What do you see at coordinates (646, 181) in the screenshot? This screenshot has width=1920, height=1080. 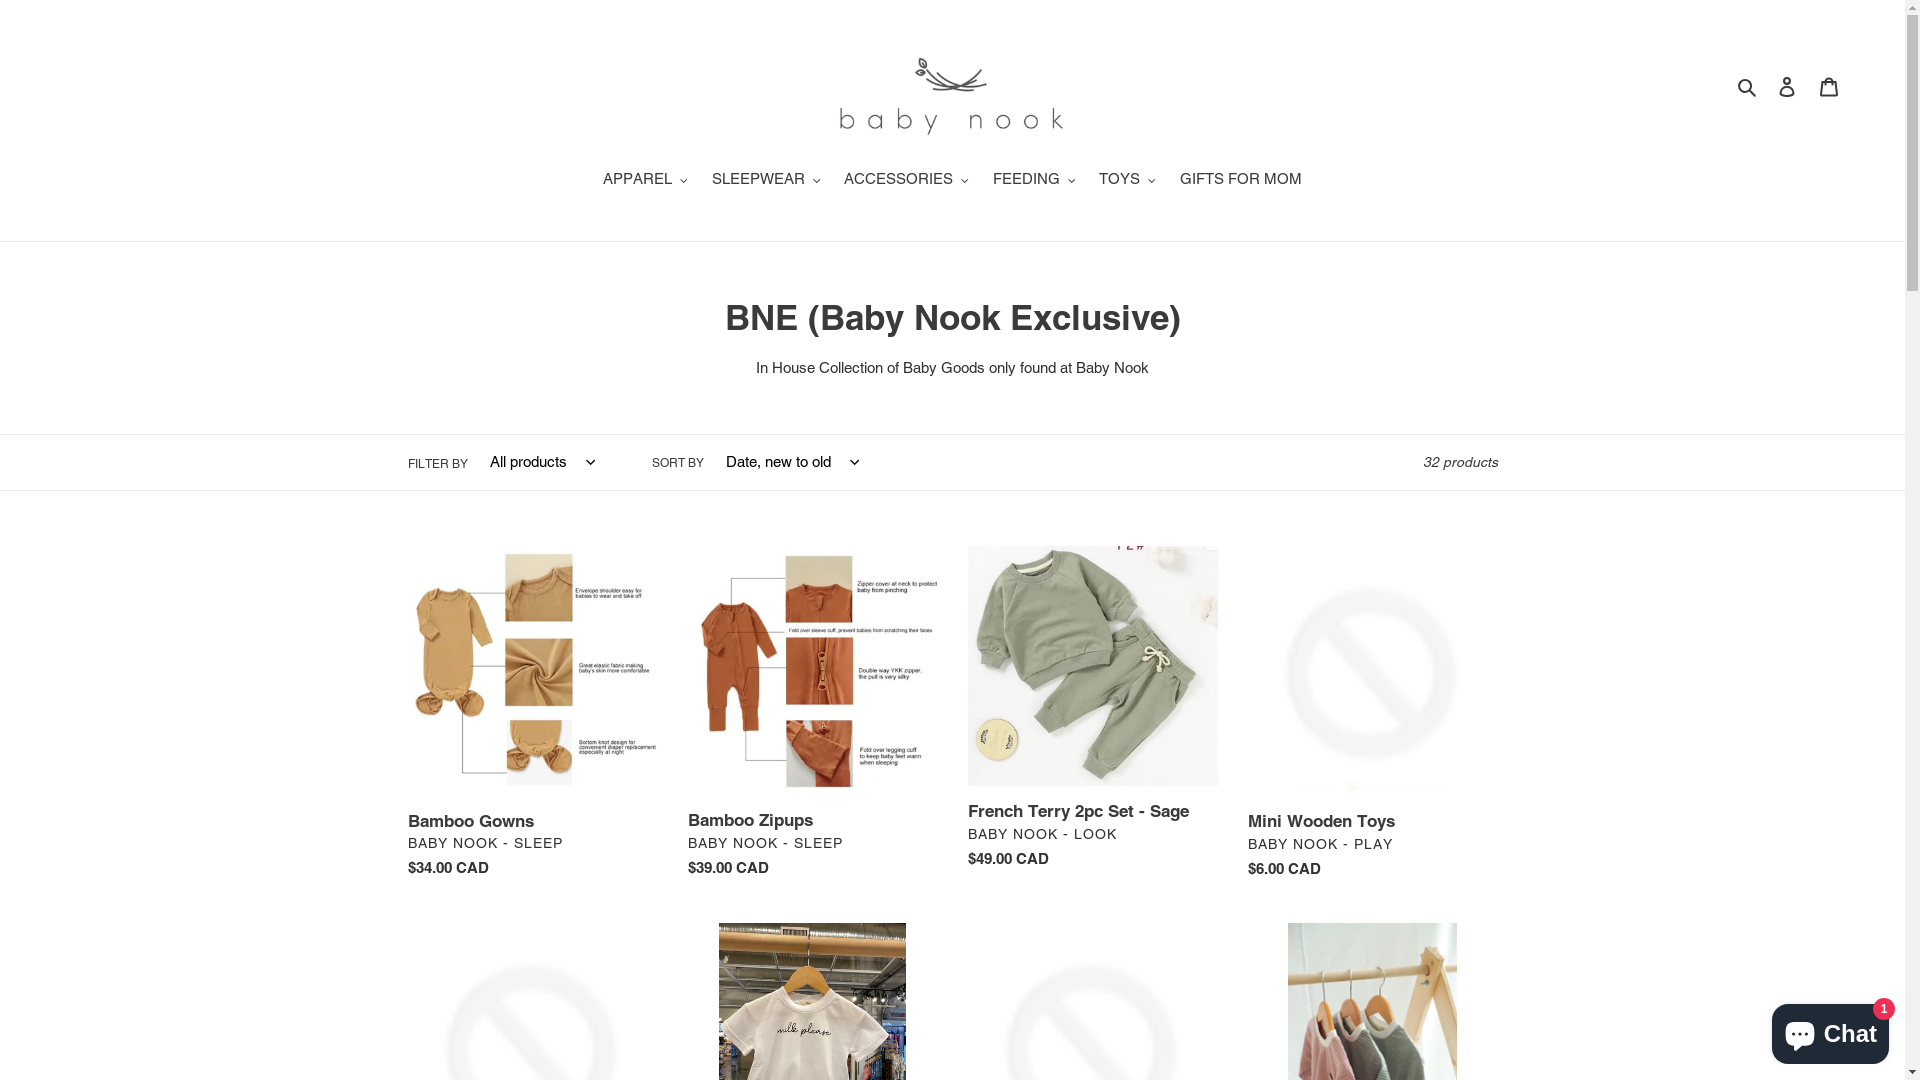 I see `APPAREL` at bounding box center [646, 181].